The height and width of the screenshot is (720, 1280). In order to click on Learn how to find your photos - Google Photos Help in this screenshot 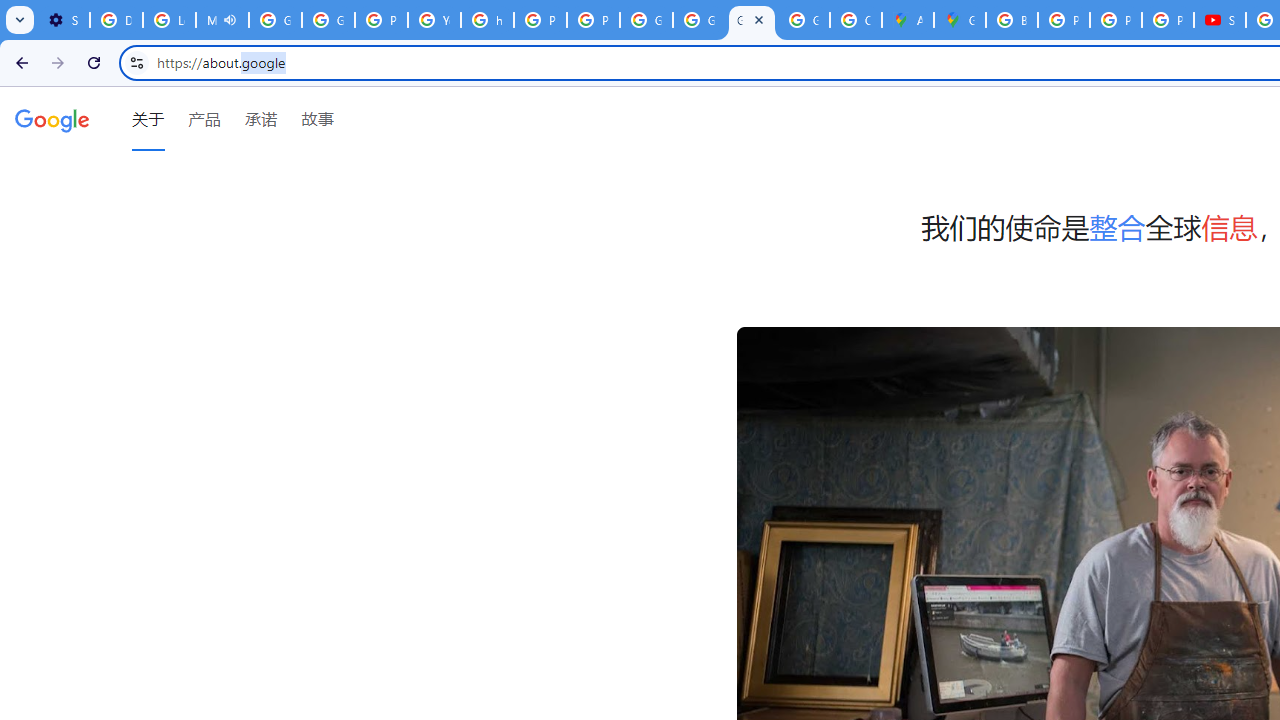, I will do `click(169, 20)`.